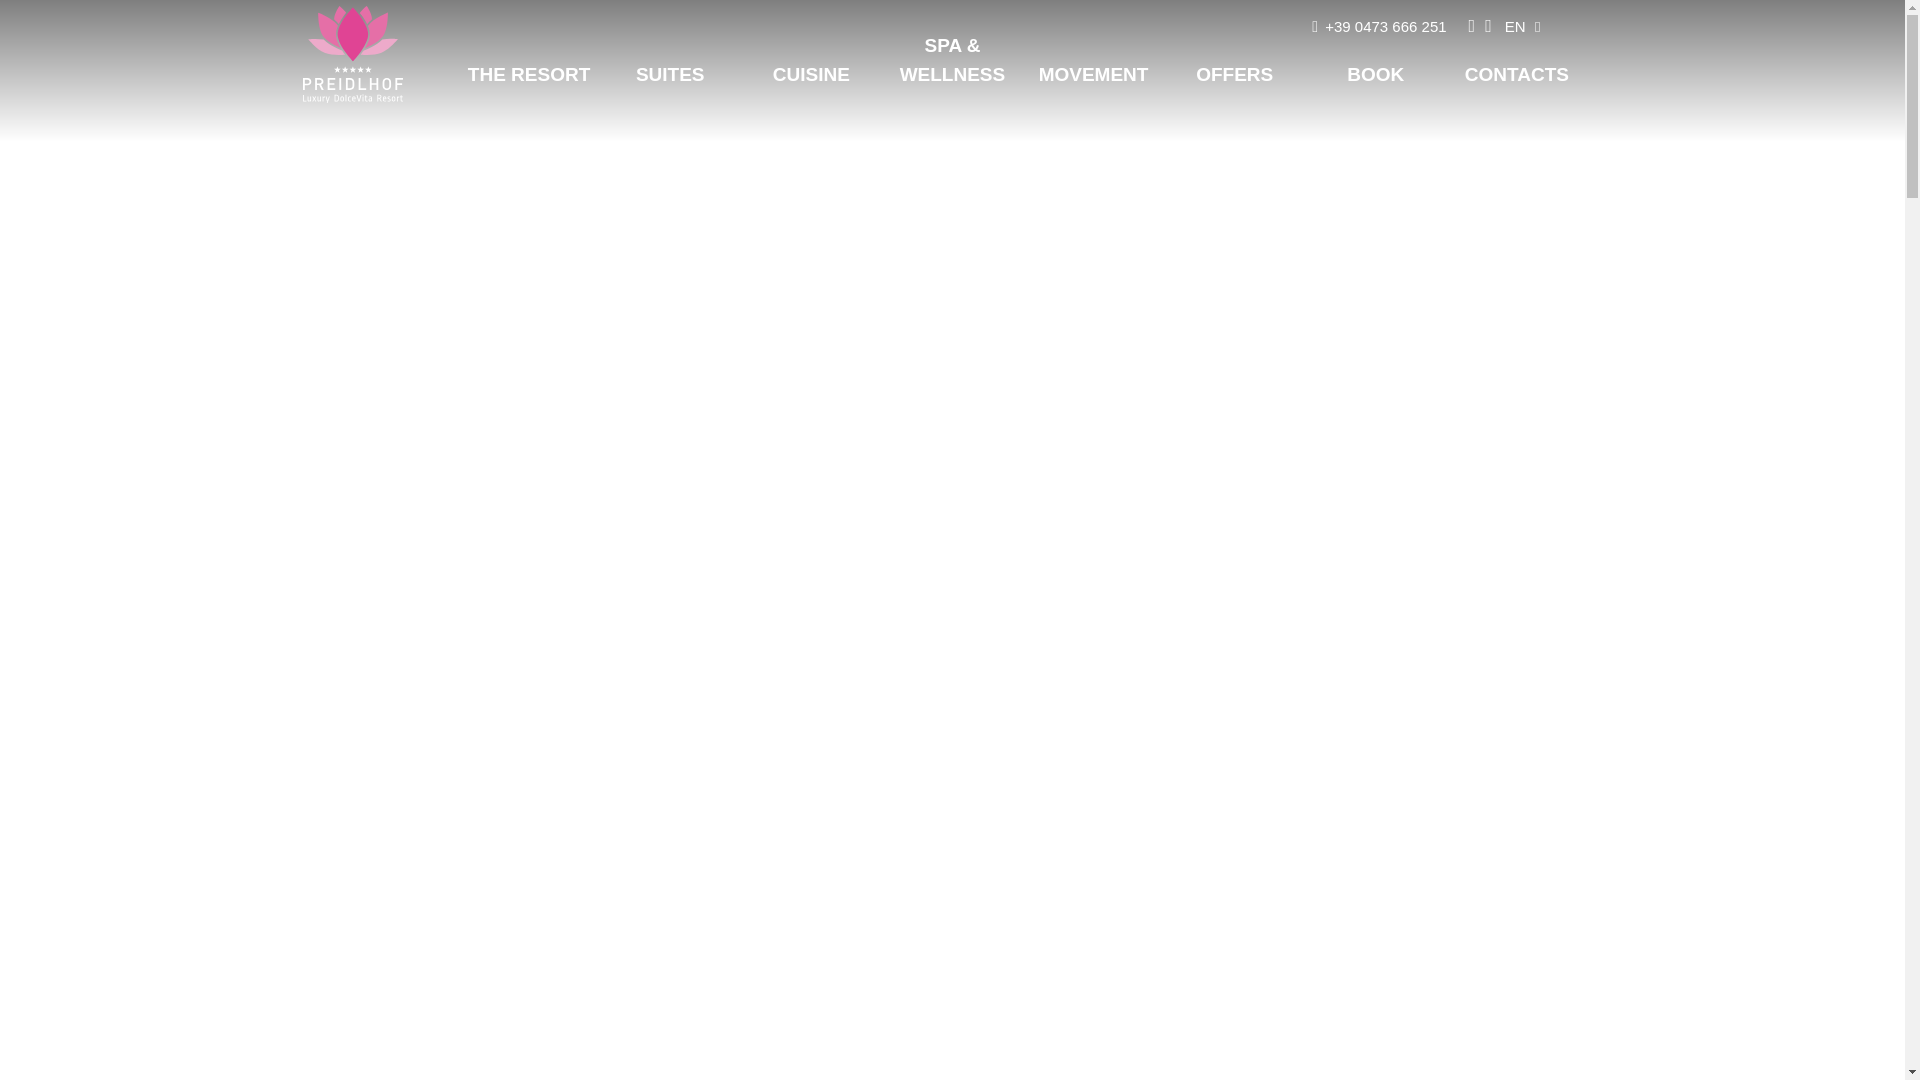  What do you see at coordinates (670, 78) in the screenshot?
I see `Suites` at bounding box center [670, 78].